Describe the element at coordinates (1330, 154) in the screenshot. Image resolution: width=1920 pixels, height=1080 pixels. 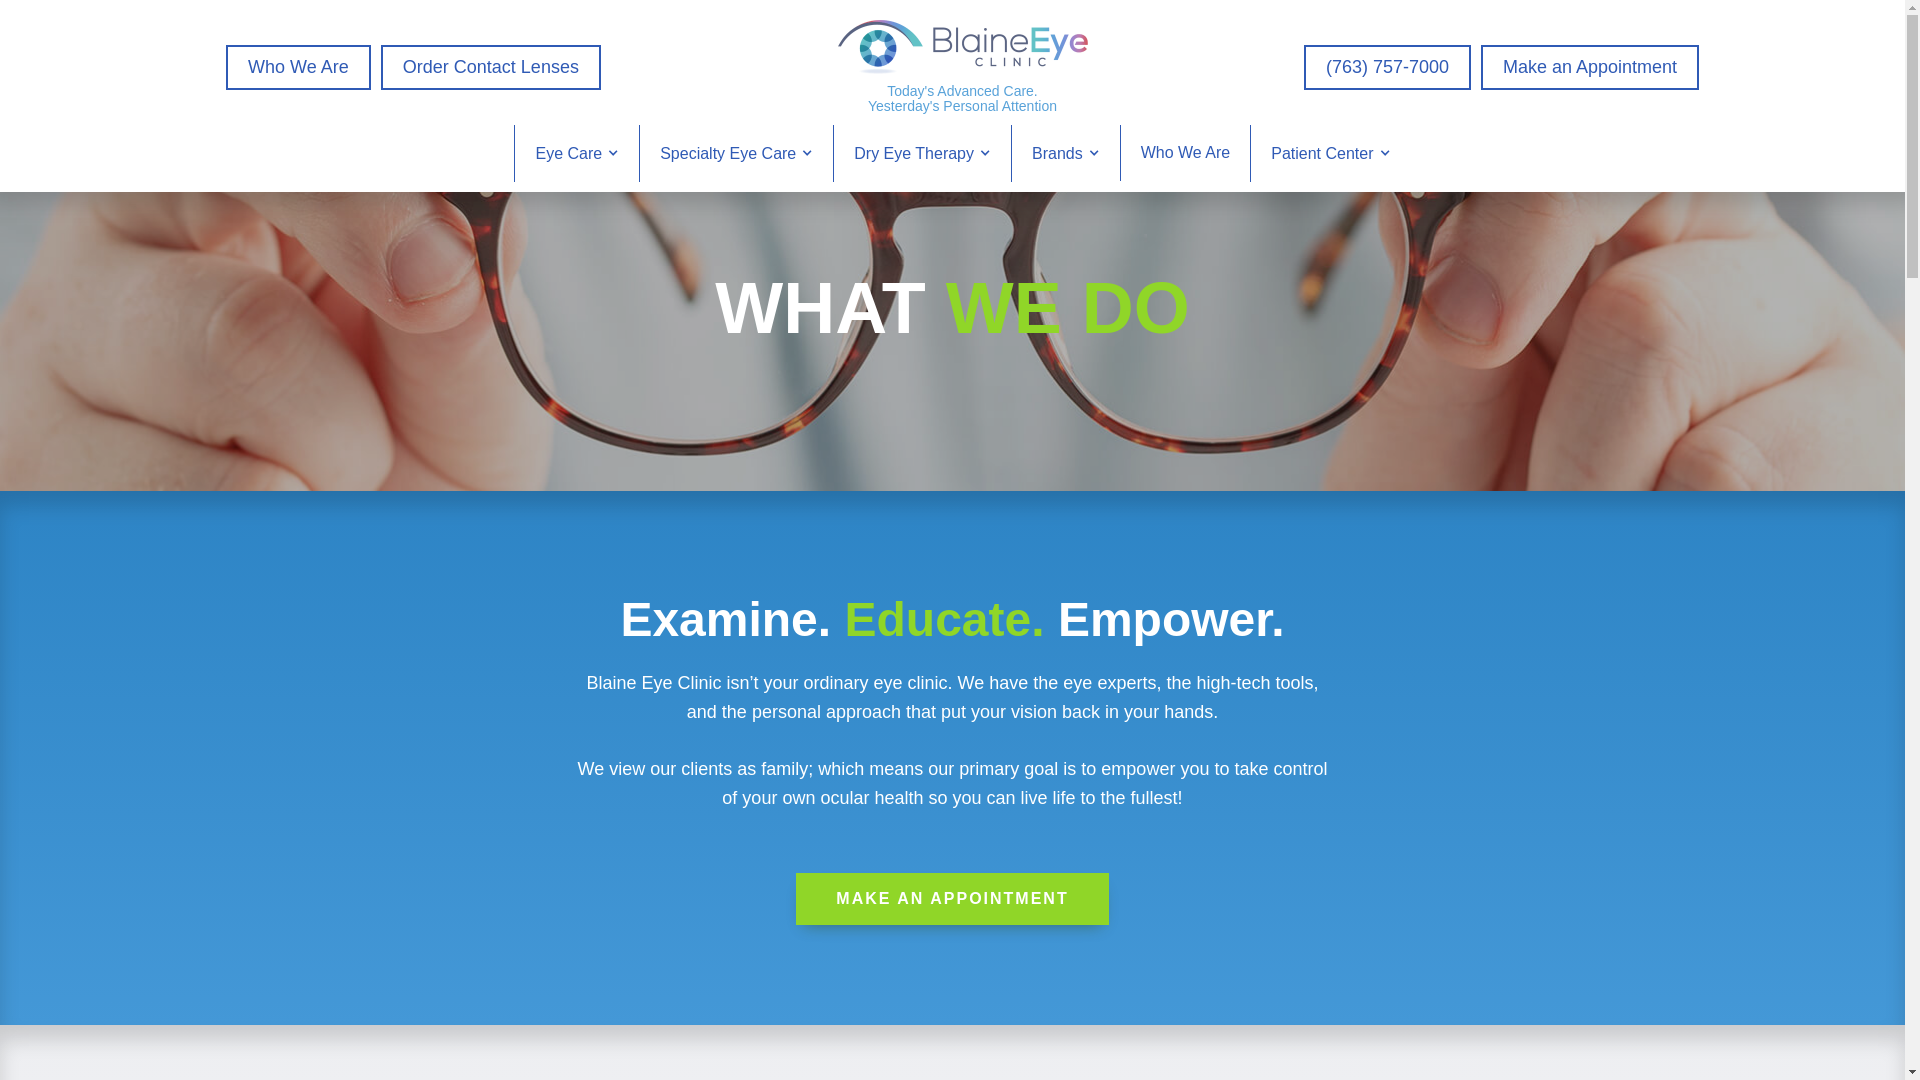
I see `Patient Center` at that location.